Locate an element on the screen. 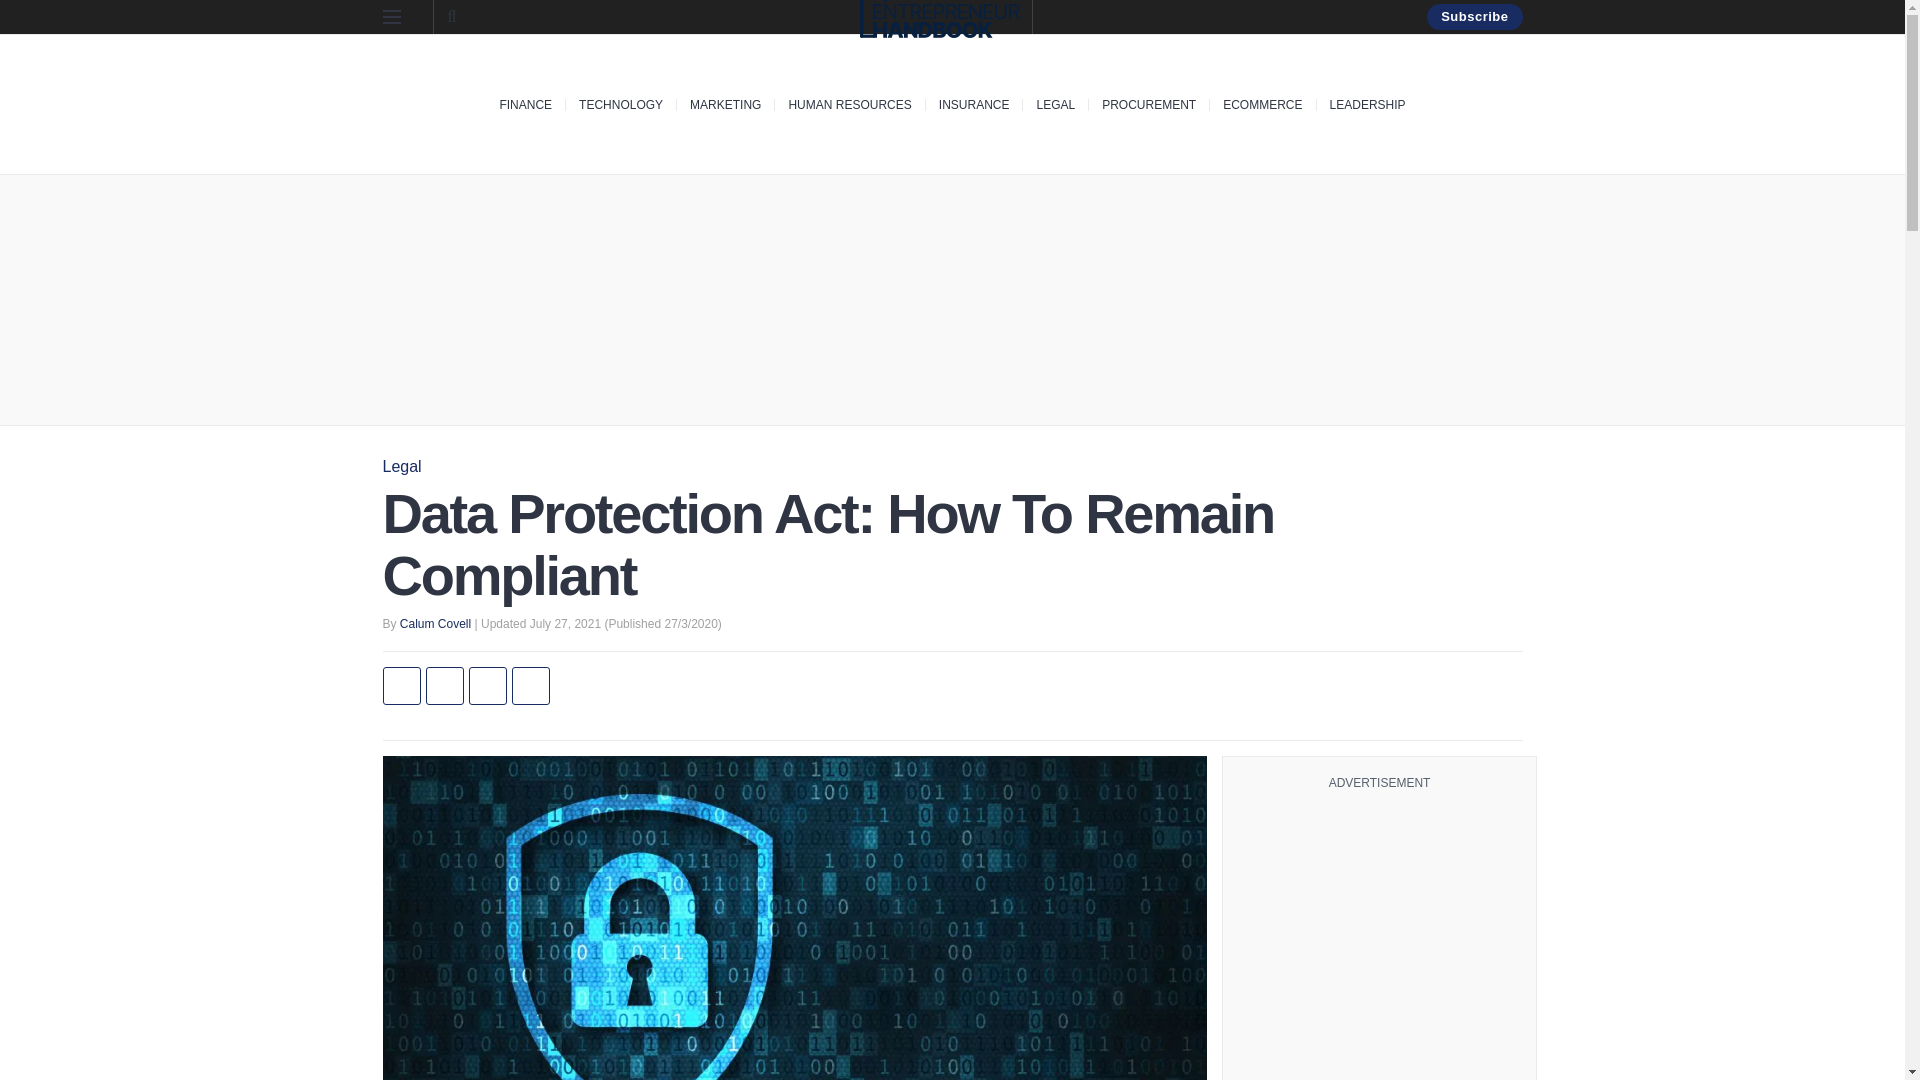  Legal is located at coordinates (401, 466).